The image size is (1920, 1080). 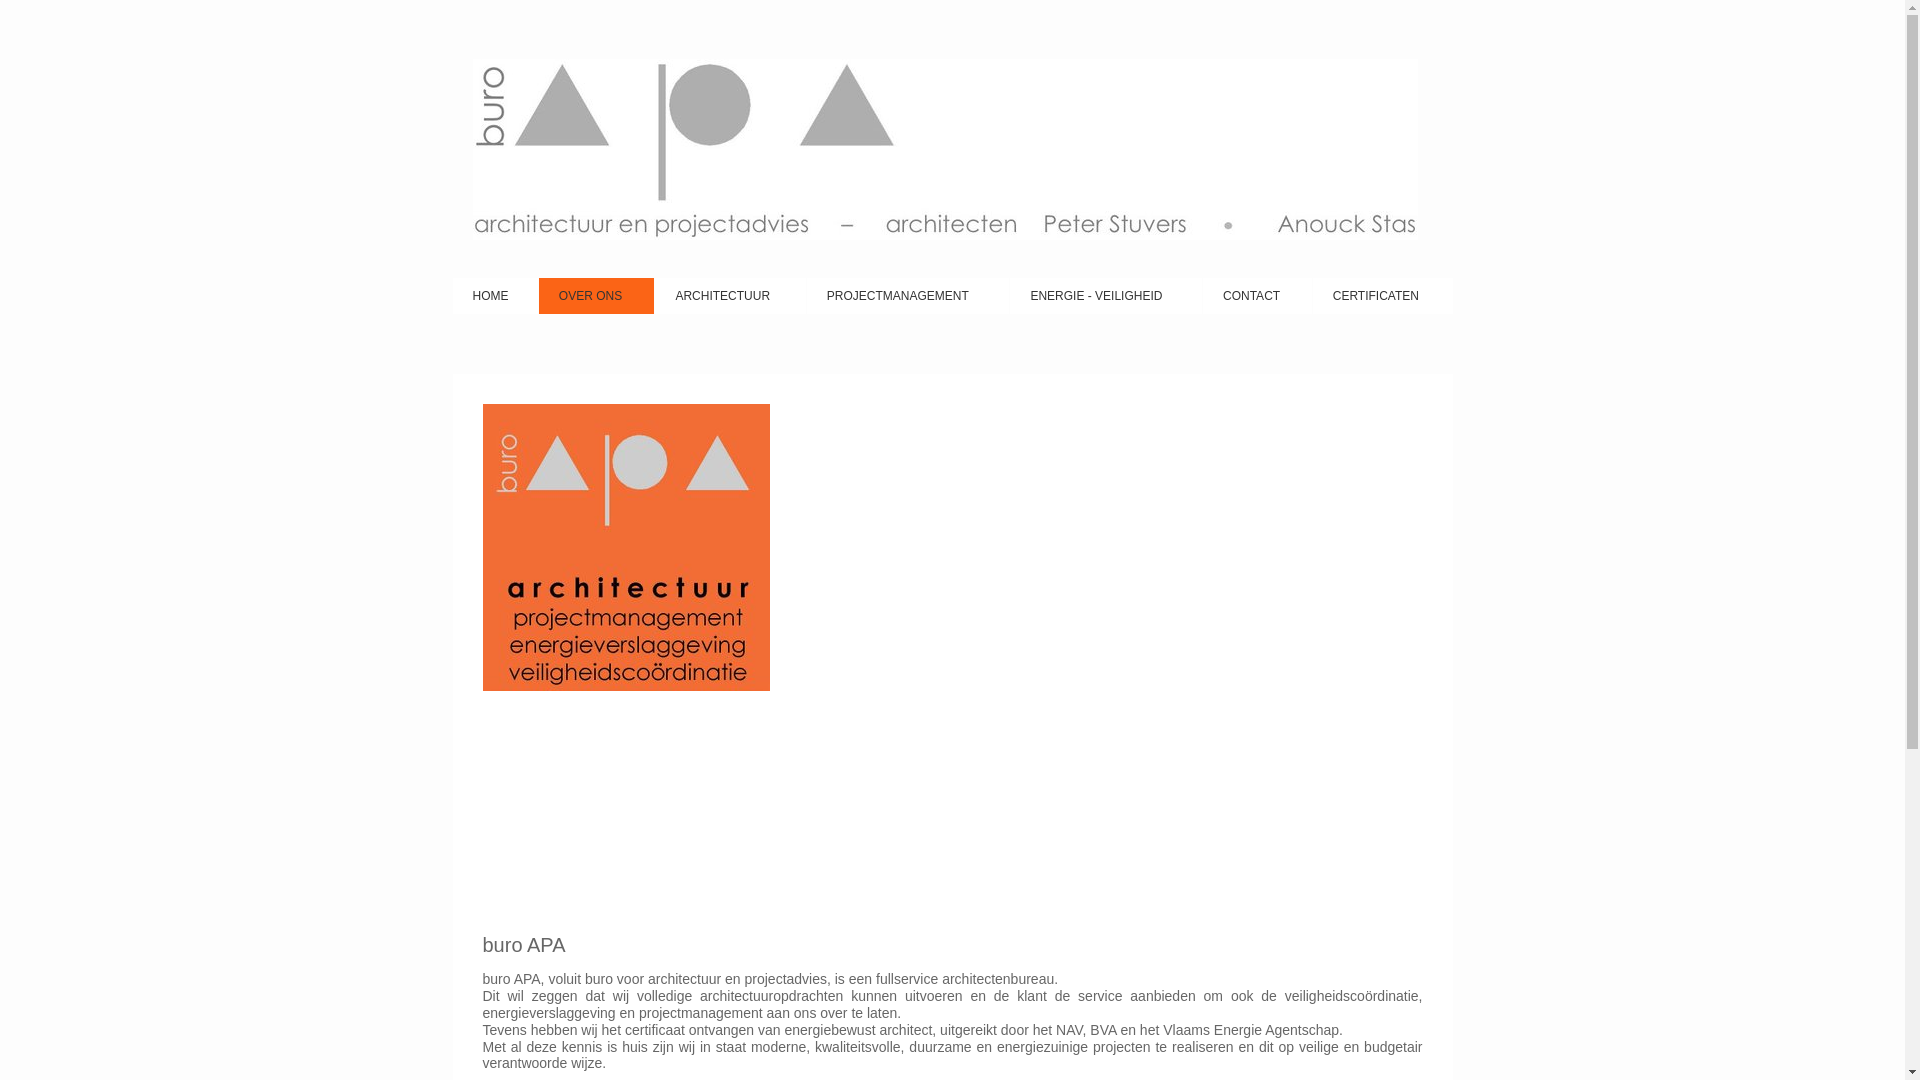 I want to click on CONTACT, so click(x=1258, y=296).